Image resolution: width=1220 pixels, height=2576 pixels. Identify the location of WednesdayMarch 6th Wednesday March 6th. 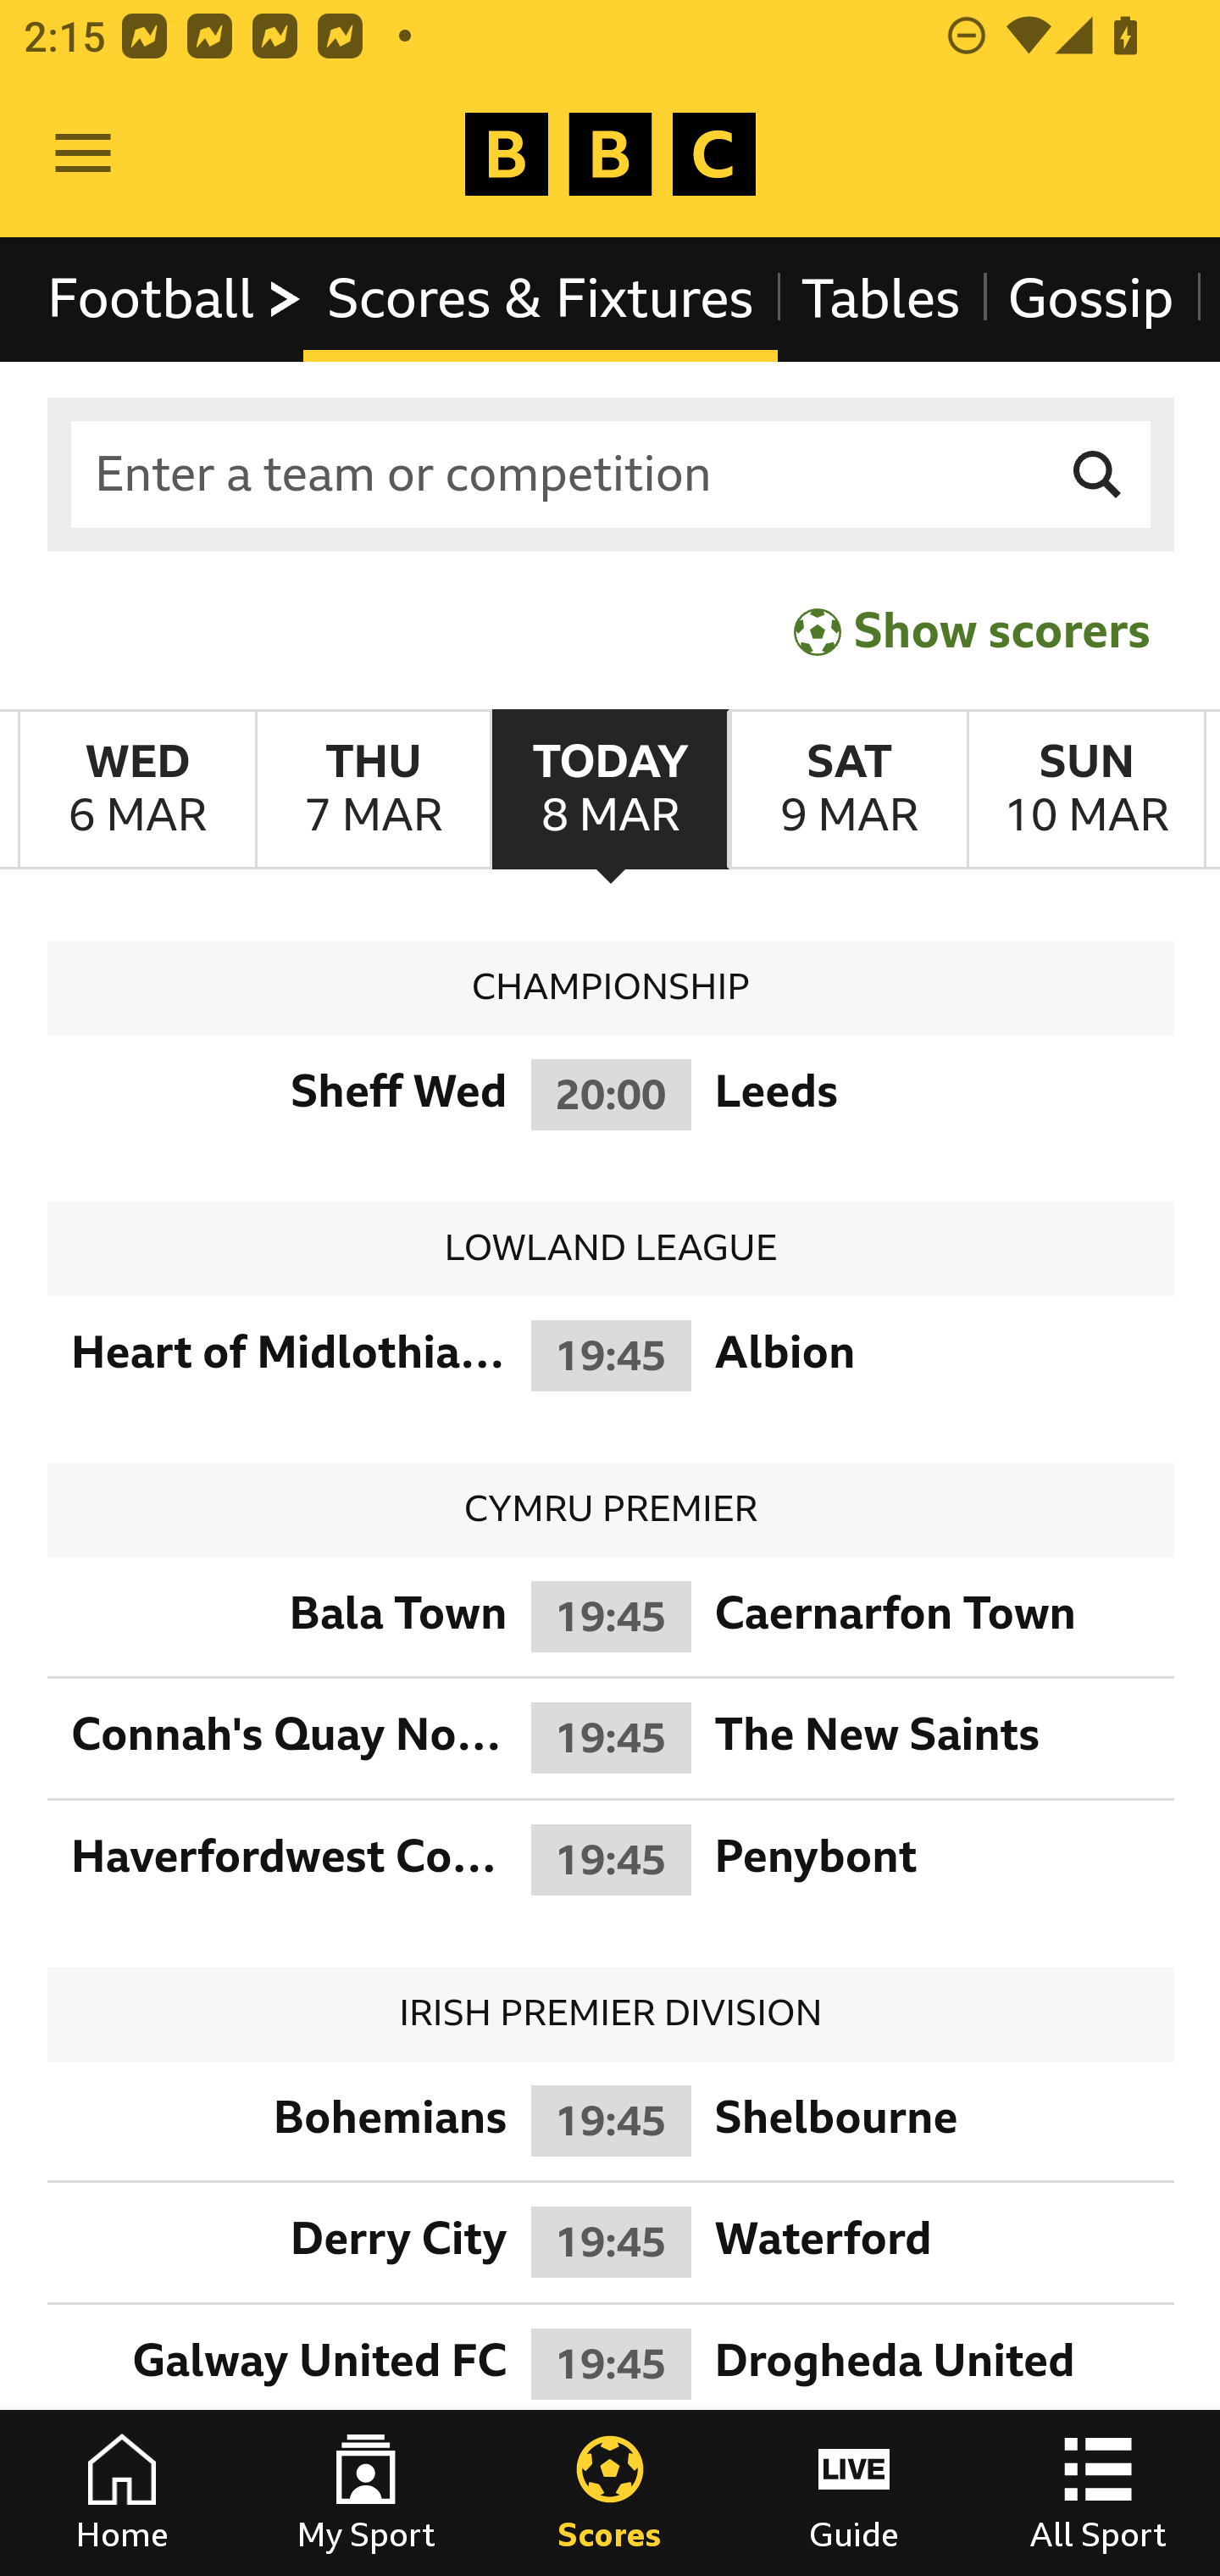
(137, 790).